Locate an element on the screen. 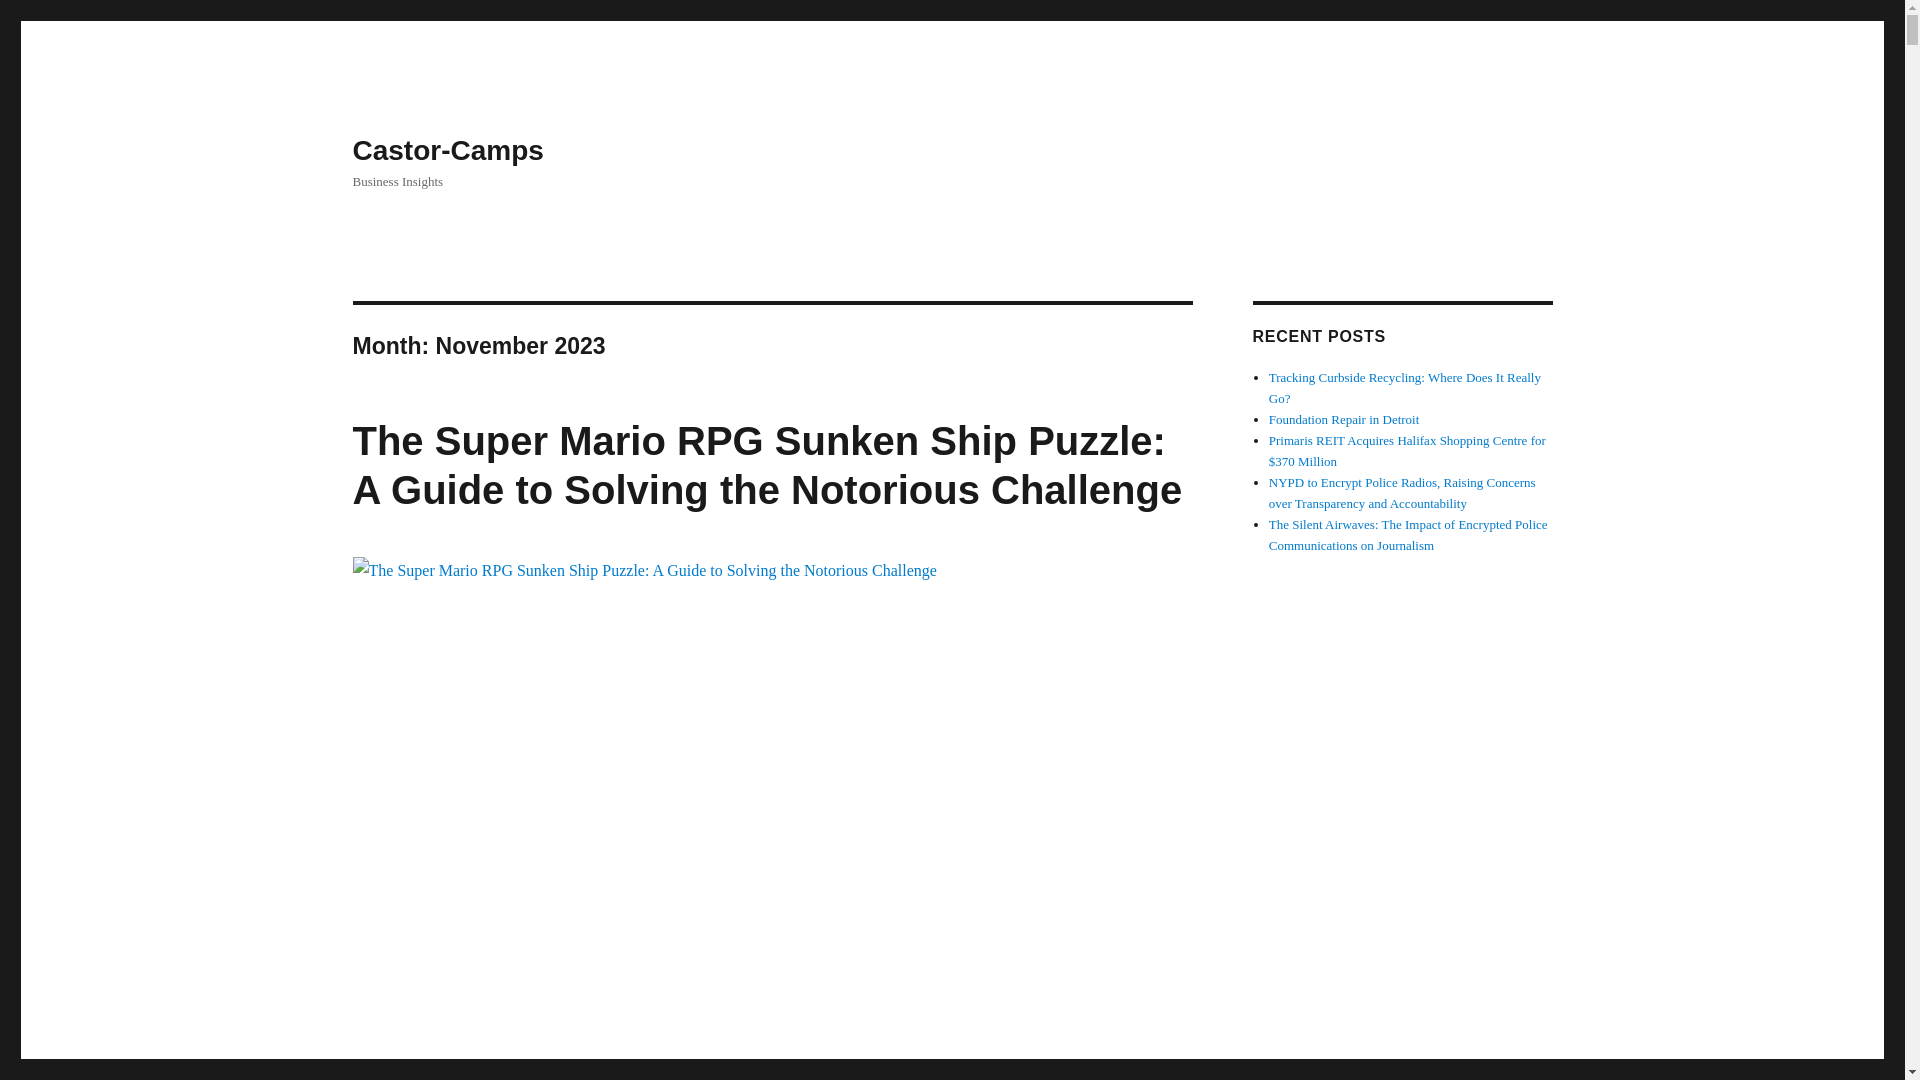 The width and height of the screenshot is (1920, 1080). Castor-Camps is located at coordinates (447, 150).